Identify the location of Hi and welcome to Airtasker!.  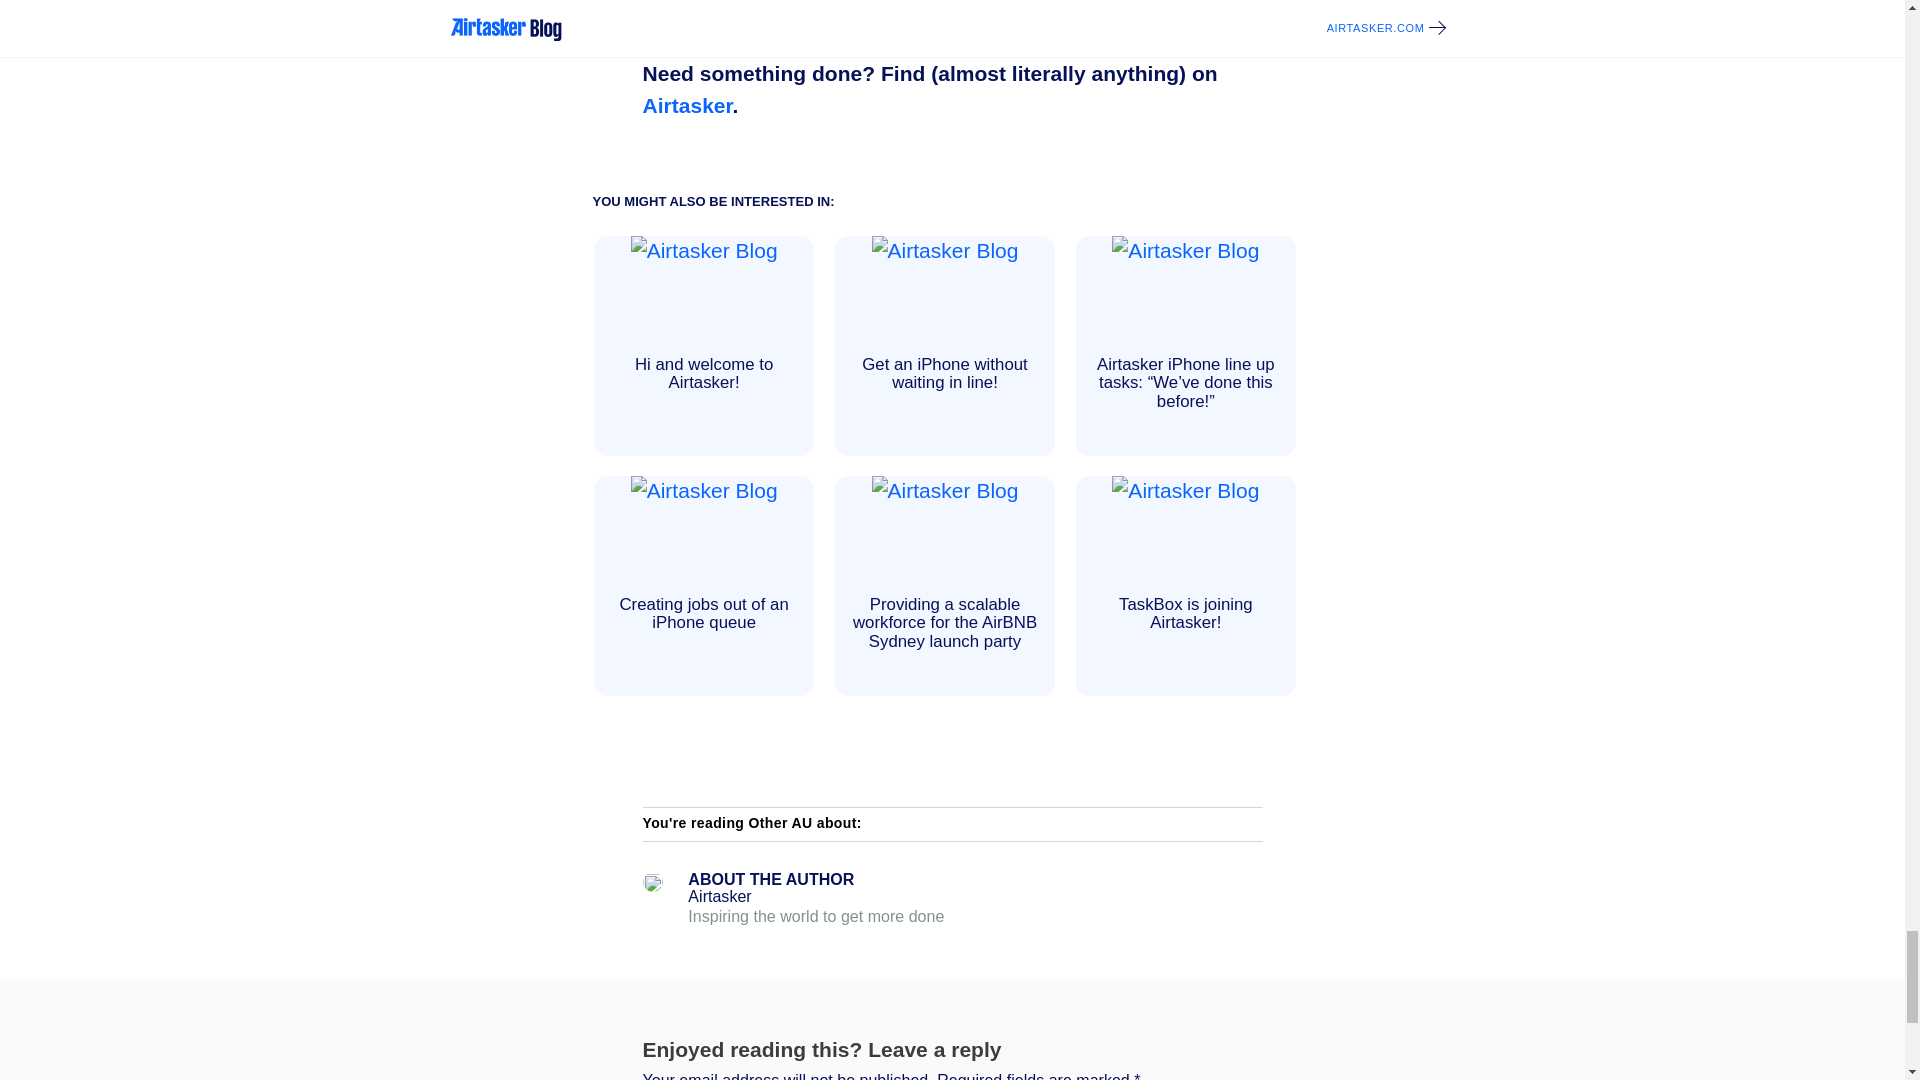
(704, 346).